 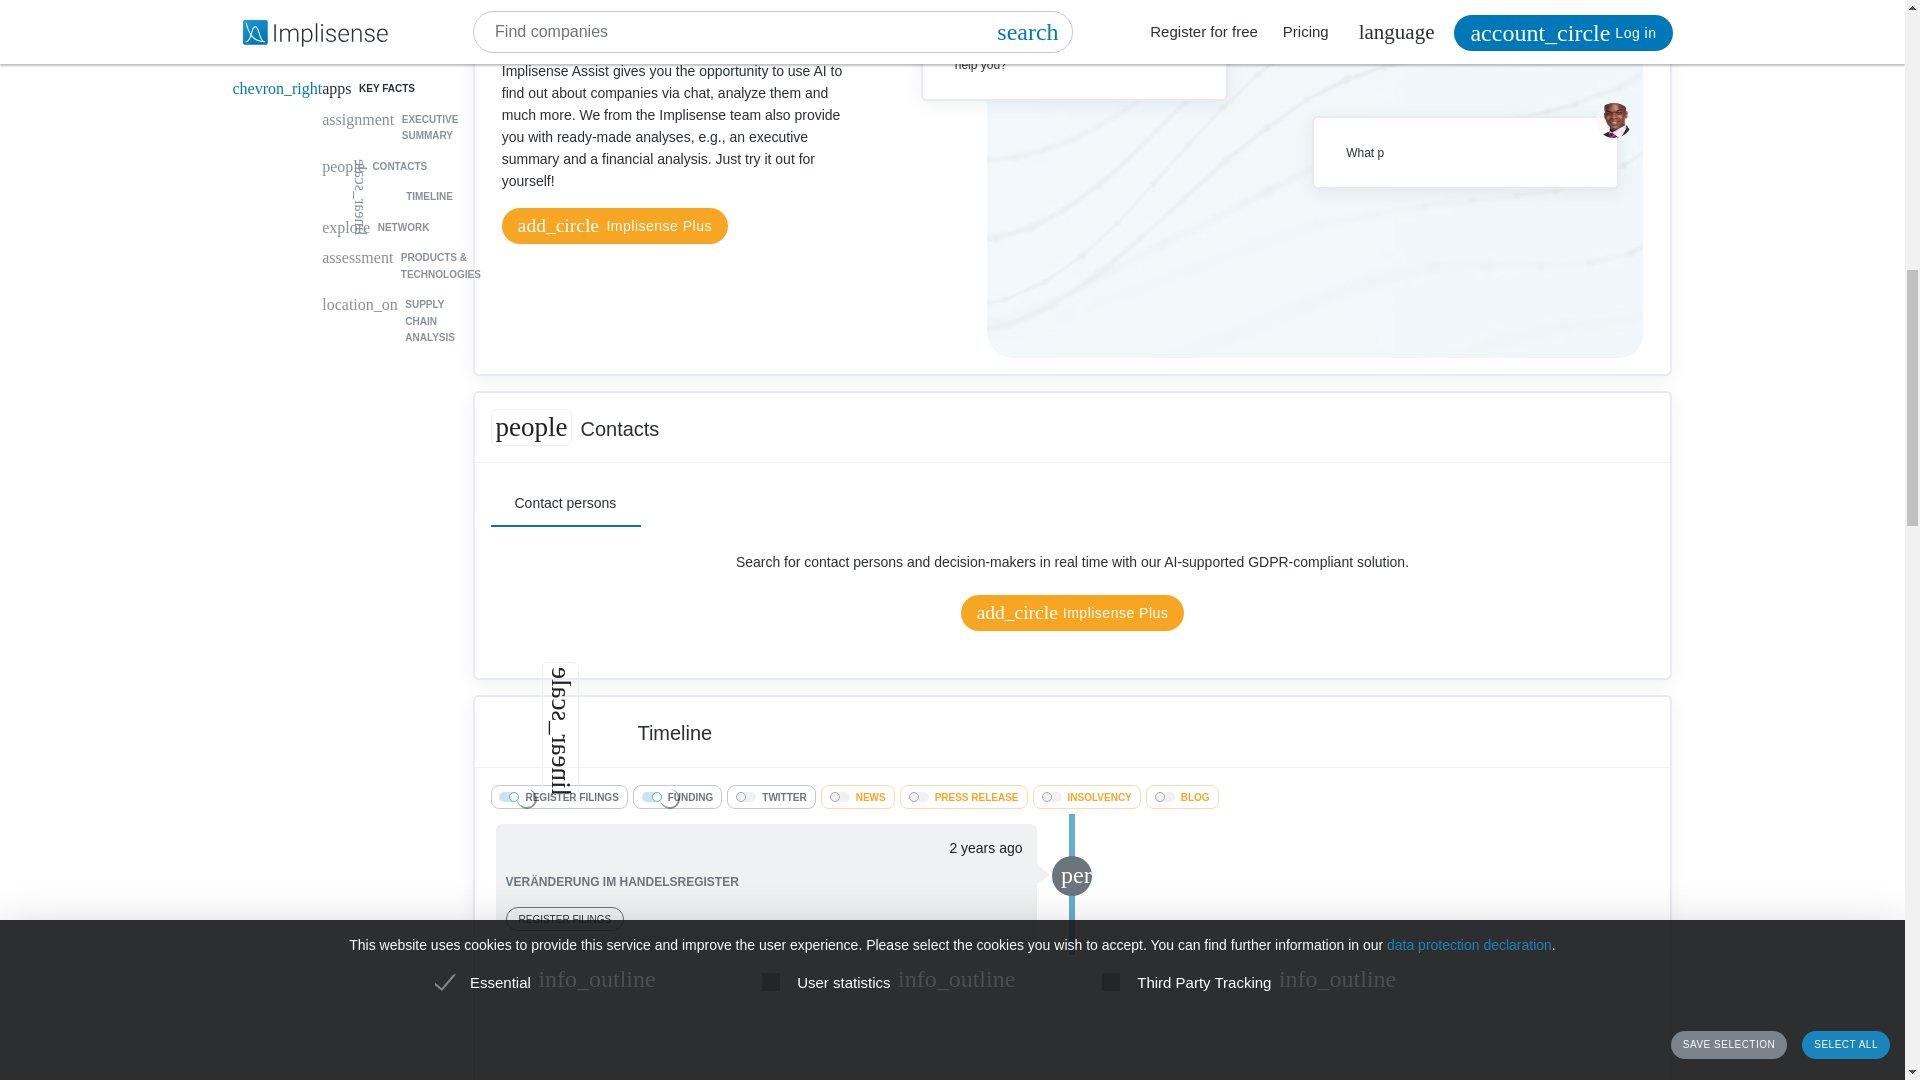 I want to click on PRESS RELEASE, so click(x=964, y=796).